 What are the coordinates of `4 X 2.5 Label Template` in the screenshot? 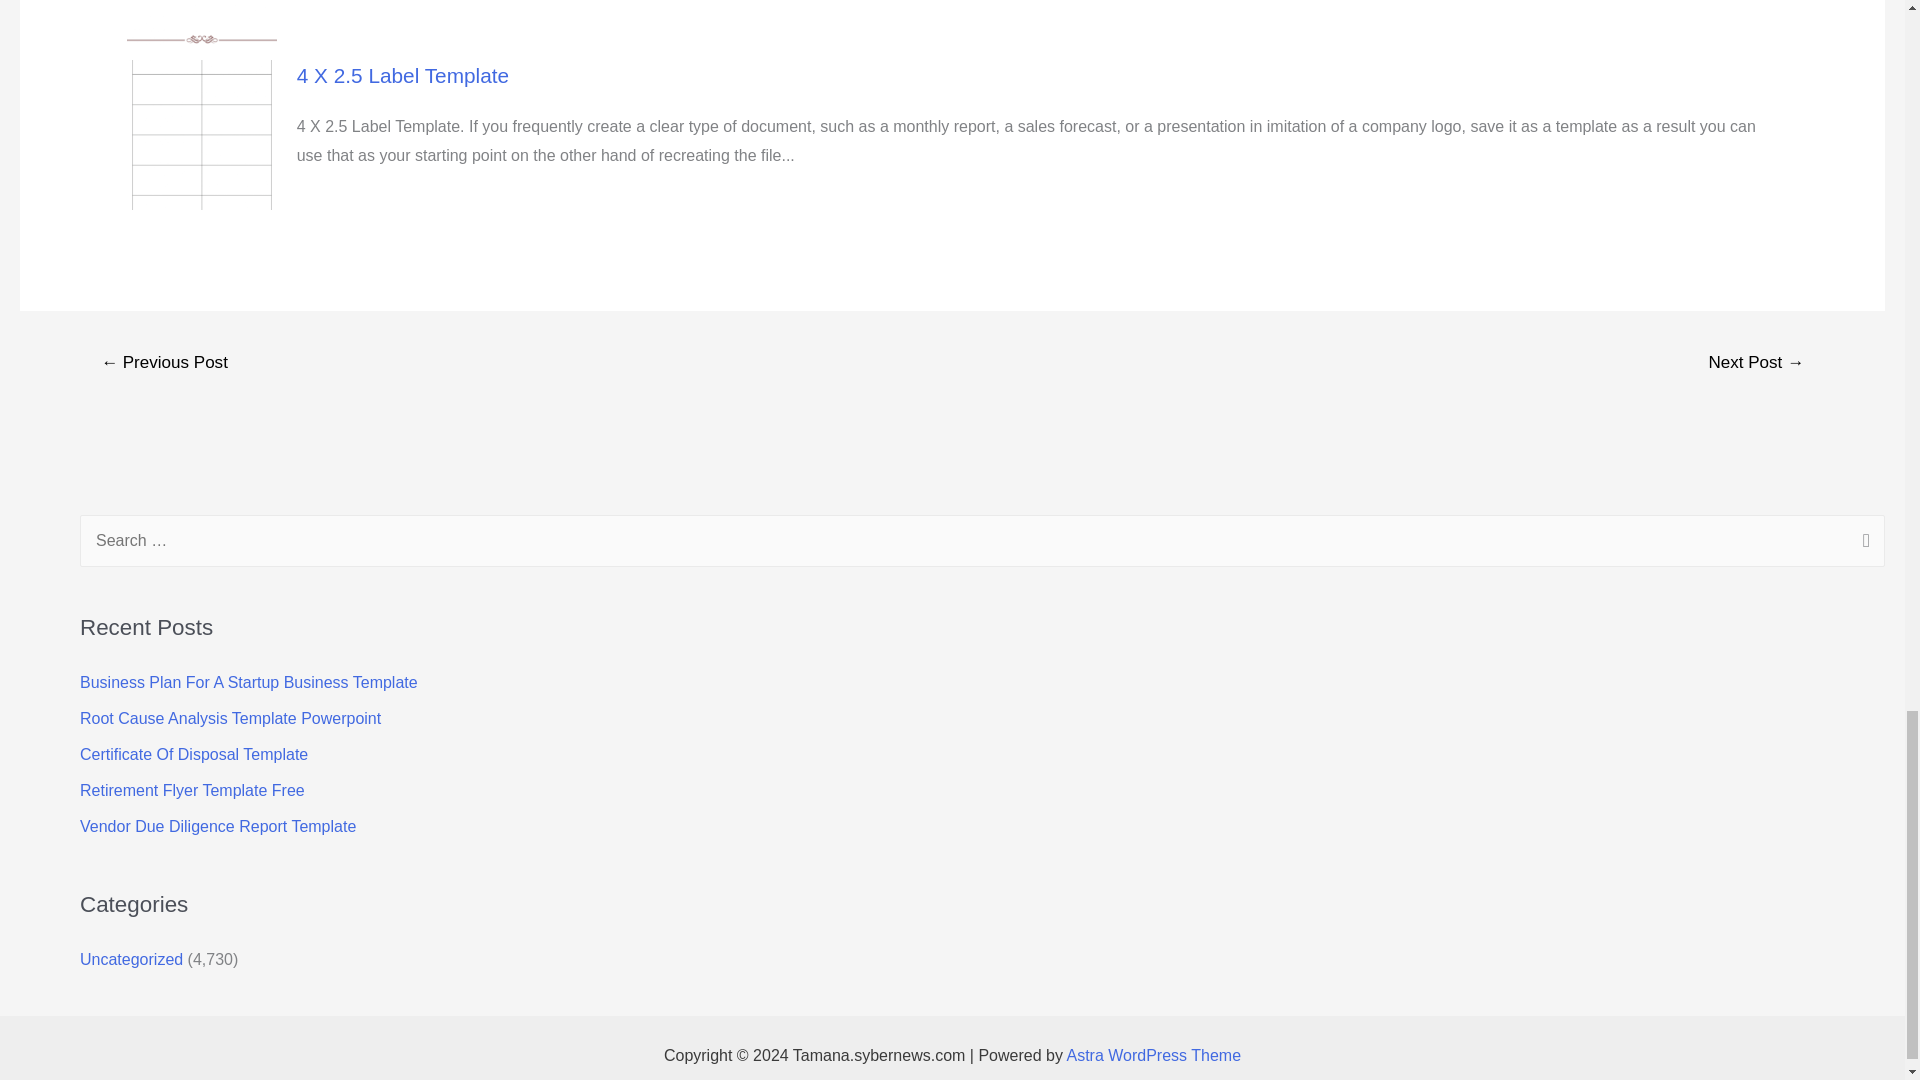 It's located at (402, 75).